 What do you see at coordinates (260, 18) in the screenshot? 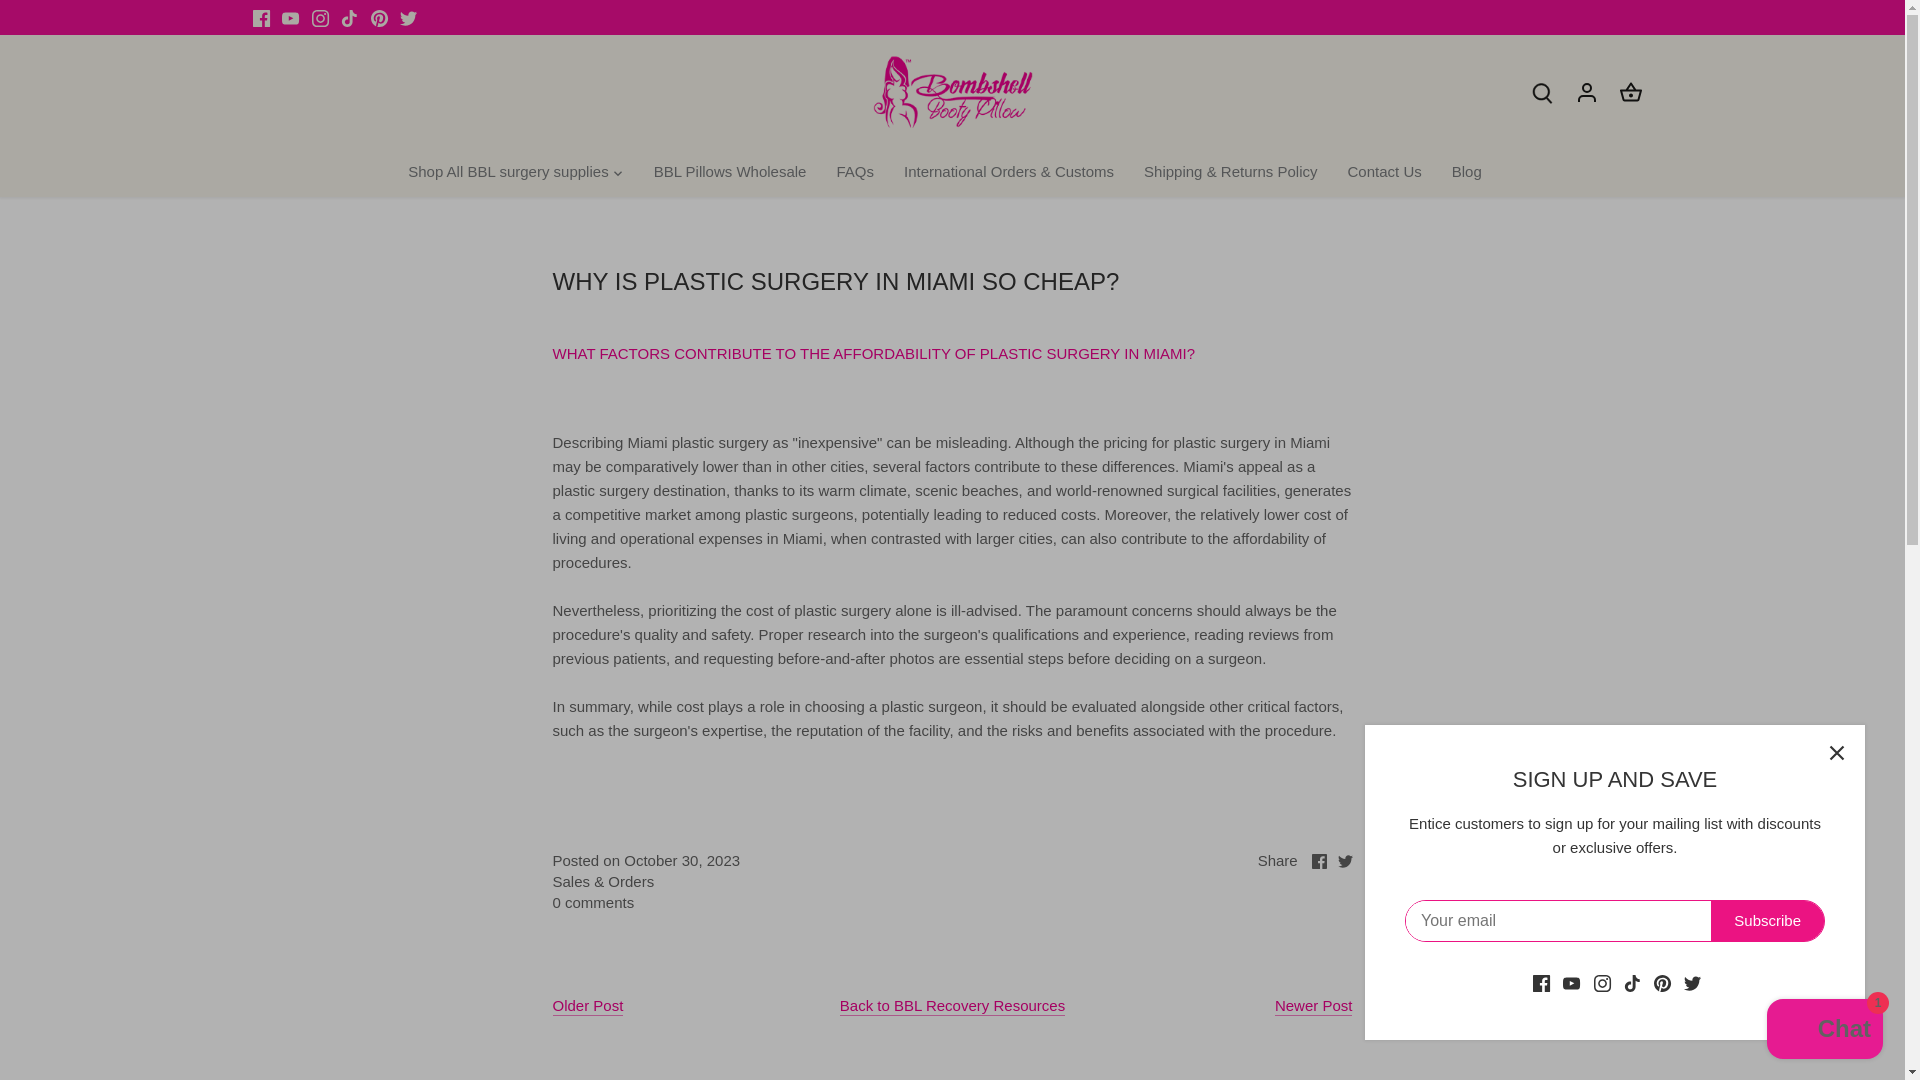
I see `Facebook` at bounding box center [260, 18].